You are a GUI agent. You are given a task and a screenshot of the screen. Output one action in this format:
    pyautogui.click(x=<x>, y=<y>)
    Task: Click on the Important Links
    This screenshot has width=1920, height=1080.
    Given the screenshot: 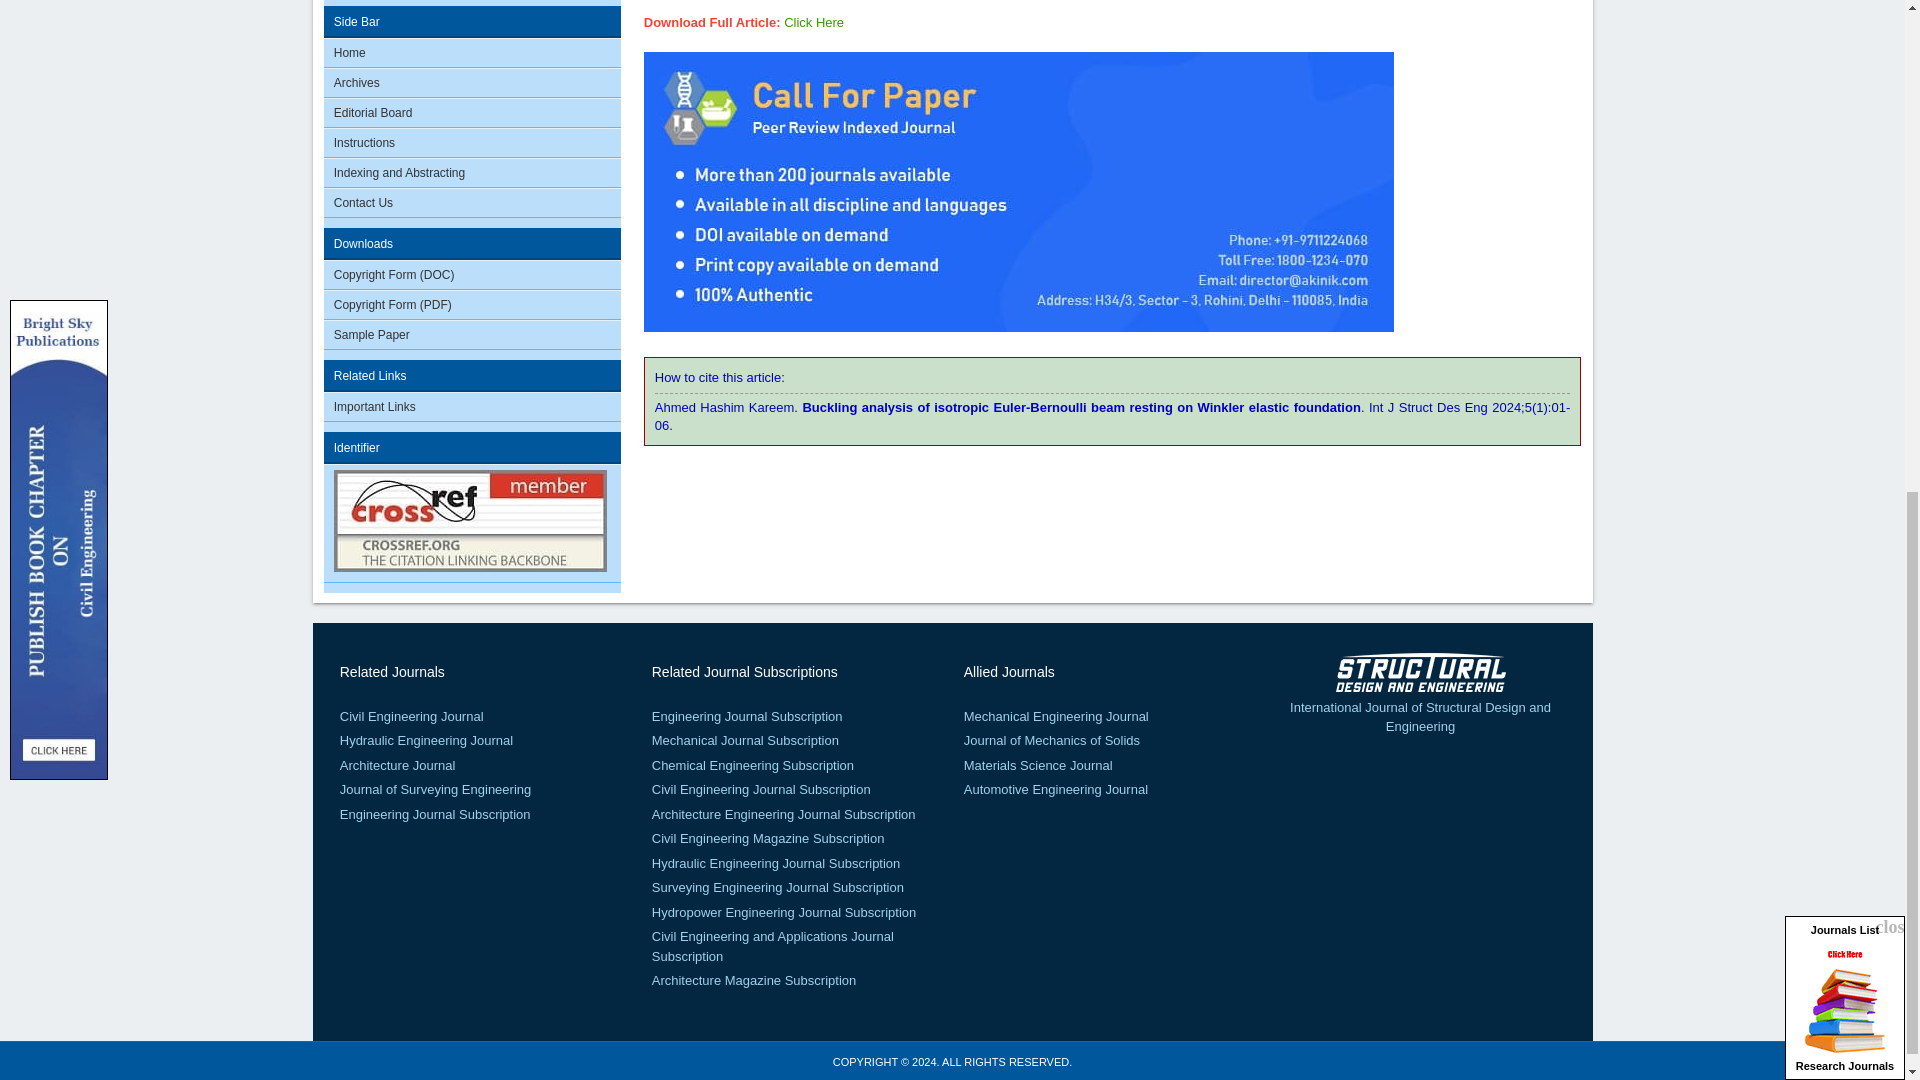 What is the action you would take?
    pyautogui.click(x=473, y=407)
    